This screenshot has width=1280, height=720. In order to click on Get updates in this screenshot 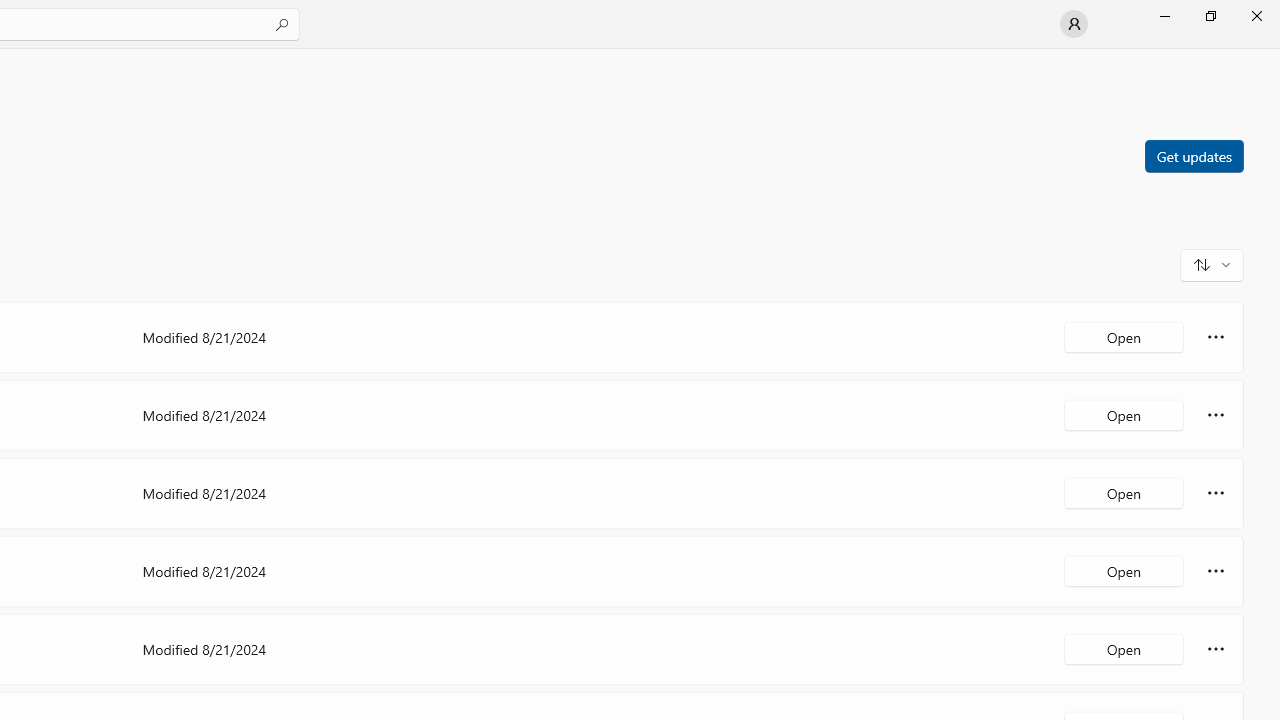, I will do `click(1193, 155)`.